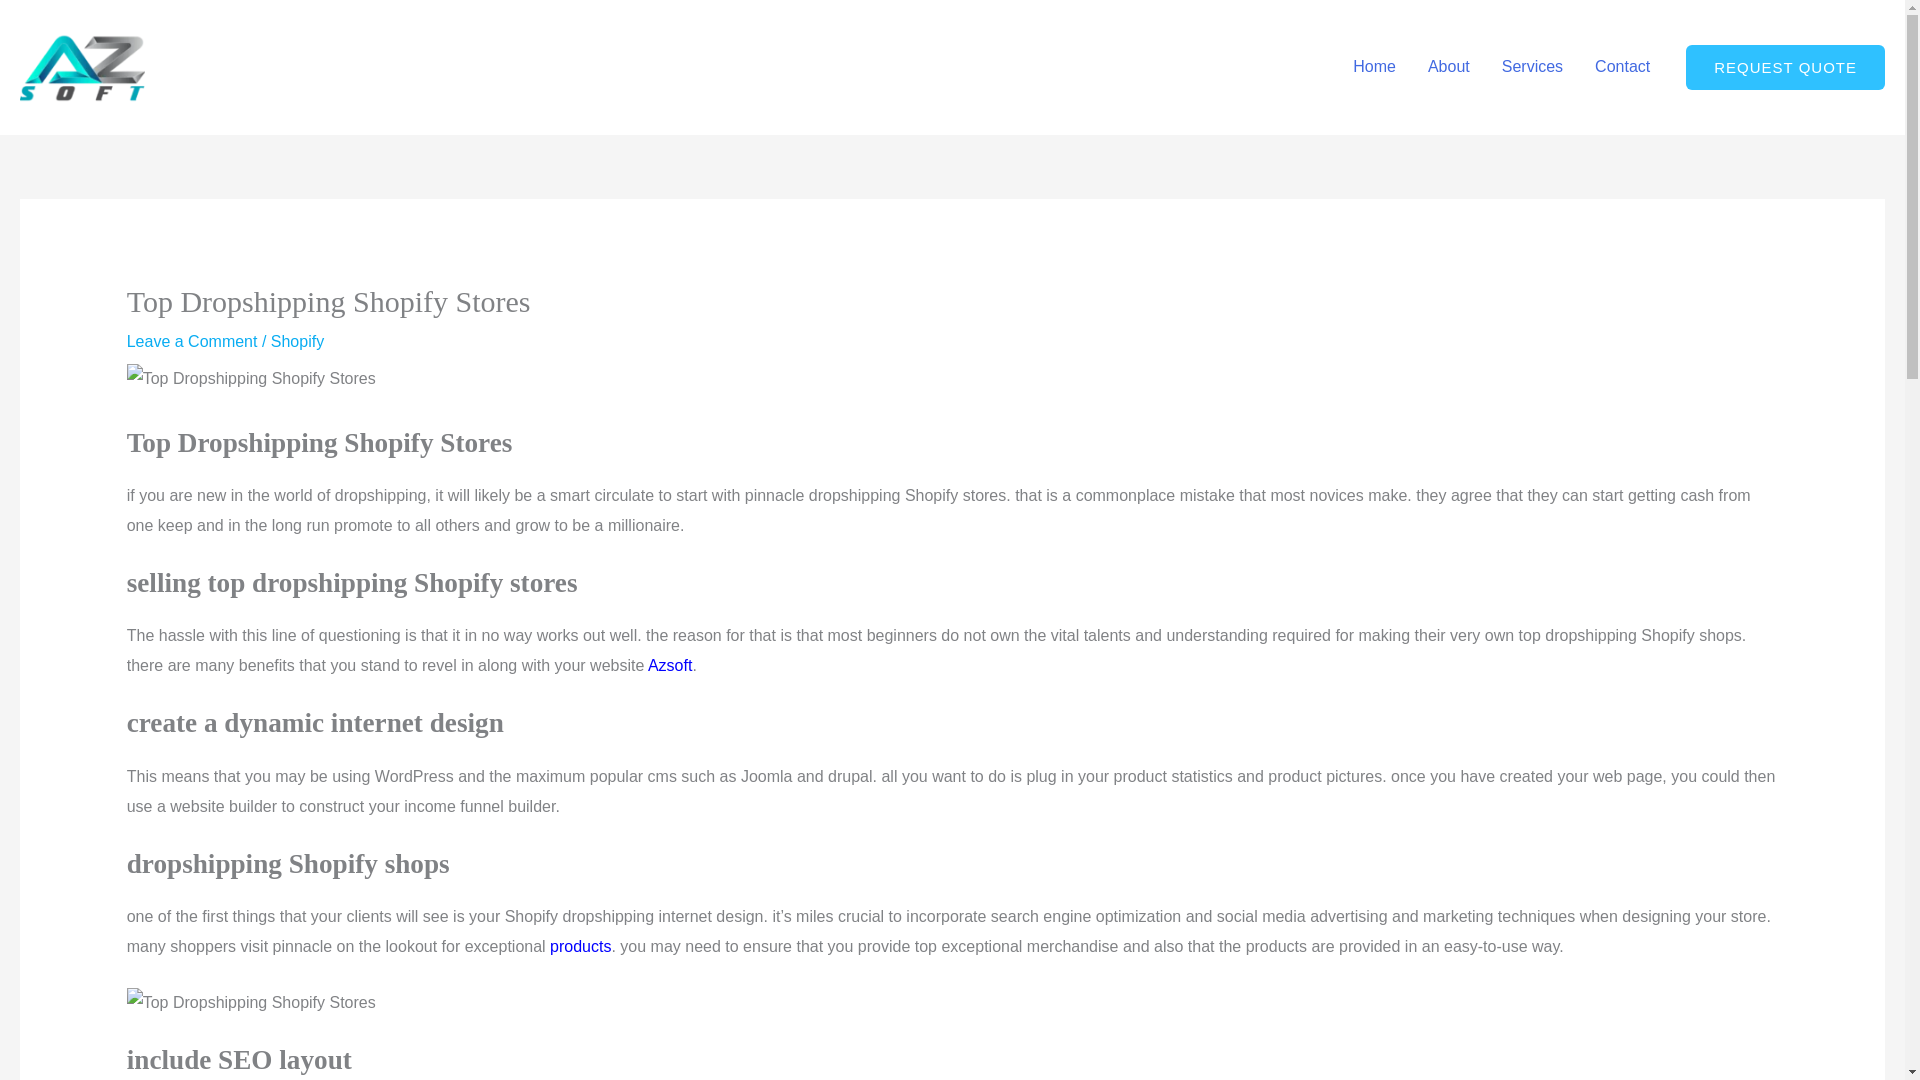  What do you see at coordinates (1374, 66) in the screenshot?
I see `Home` at bounding box center [1374, 66].